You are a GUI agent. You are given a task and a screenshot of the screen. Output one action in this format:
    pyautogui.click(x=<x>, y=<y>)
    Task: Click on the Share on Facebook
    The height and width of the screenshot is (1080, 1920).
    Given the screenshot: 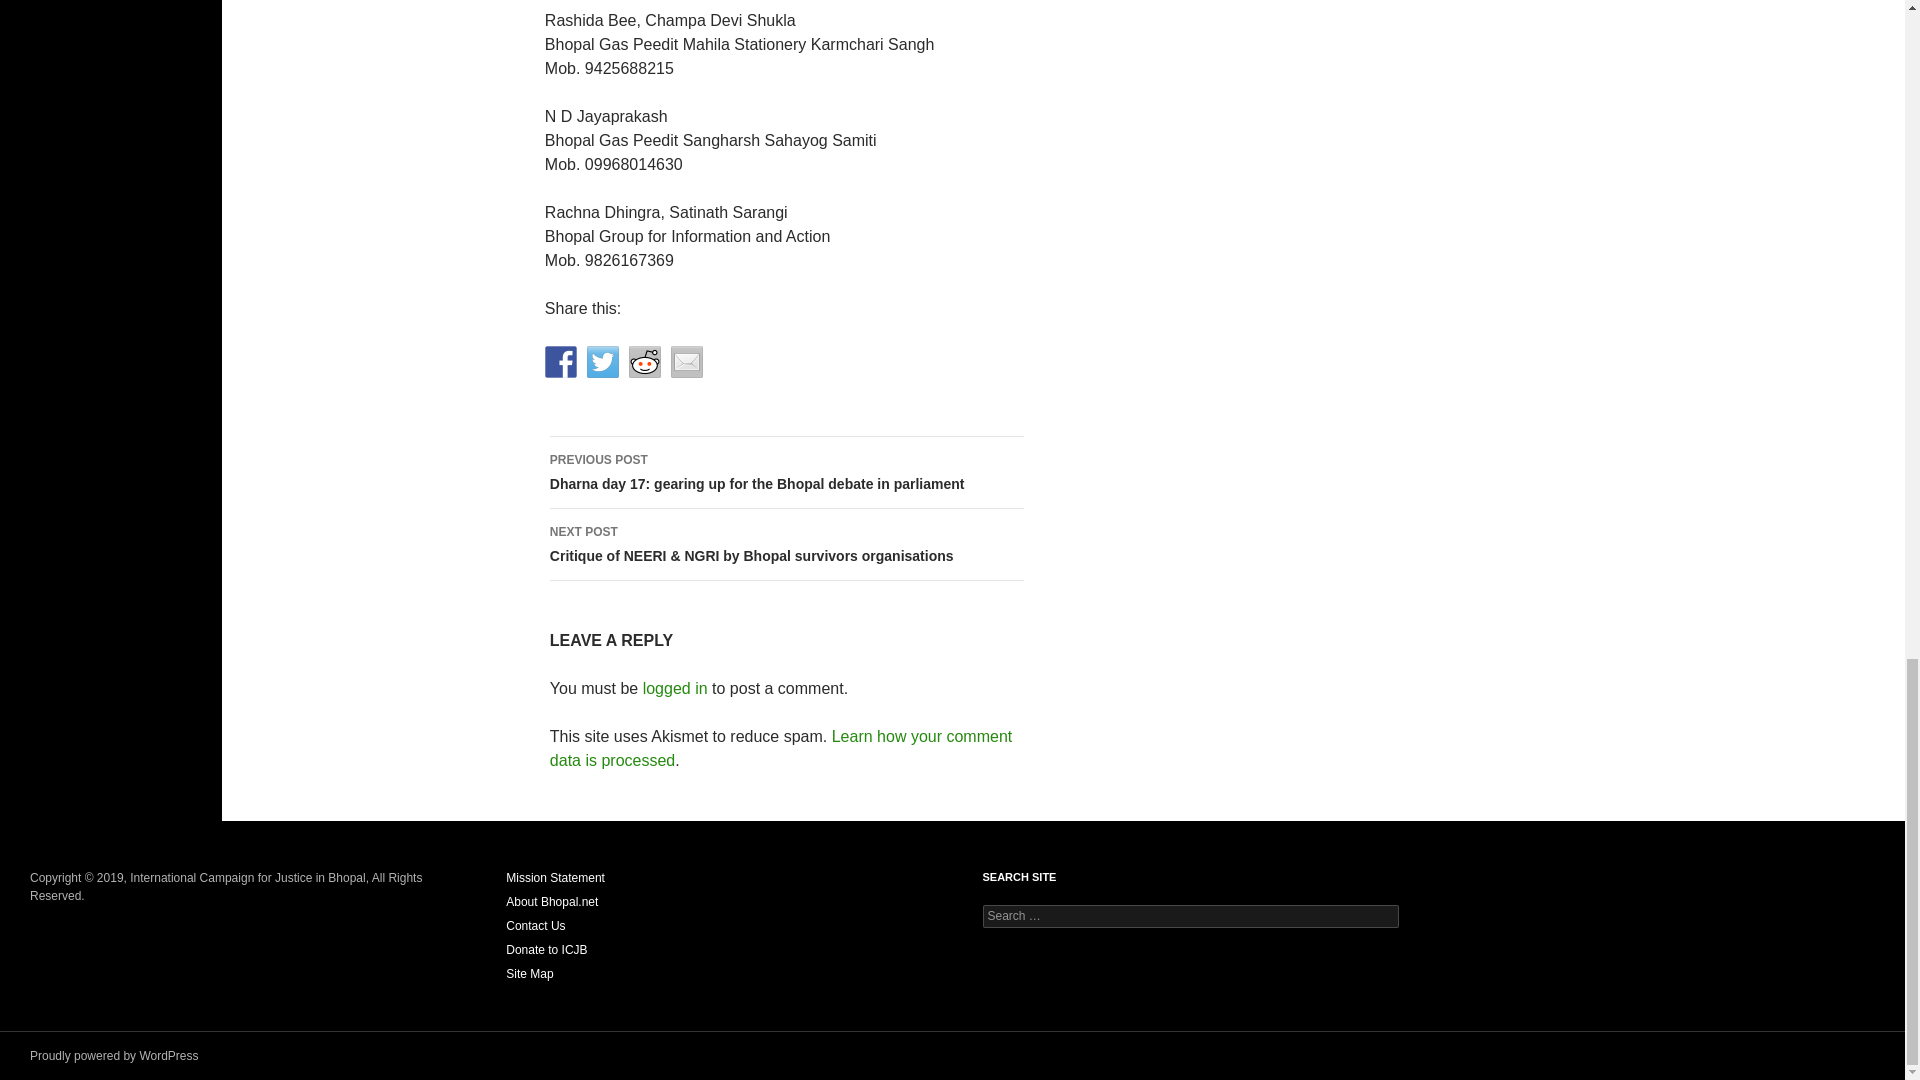 What is the action you would take?
    pyautogui.click(x=561, y=362)
    